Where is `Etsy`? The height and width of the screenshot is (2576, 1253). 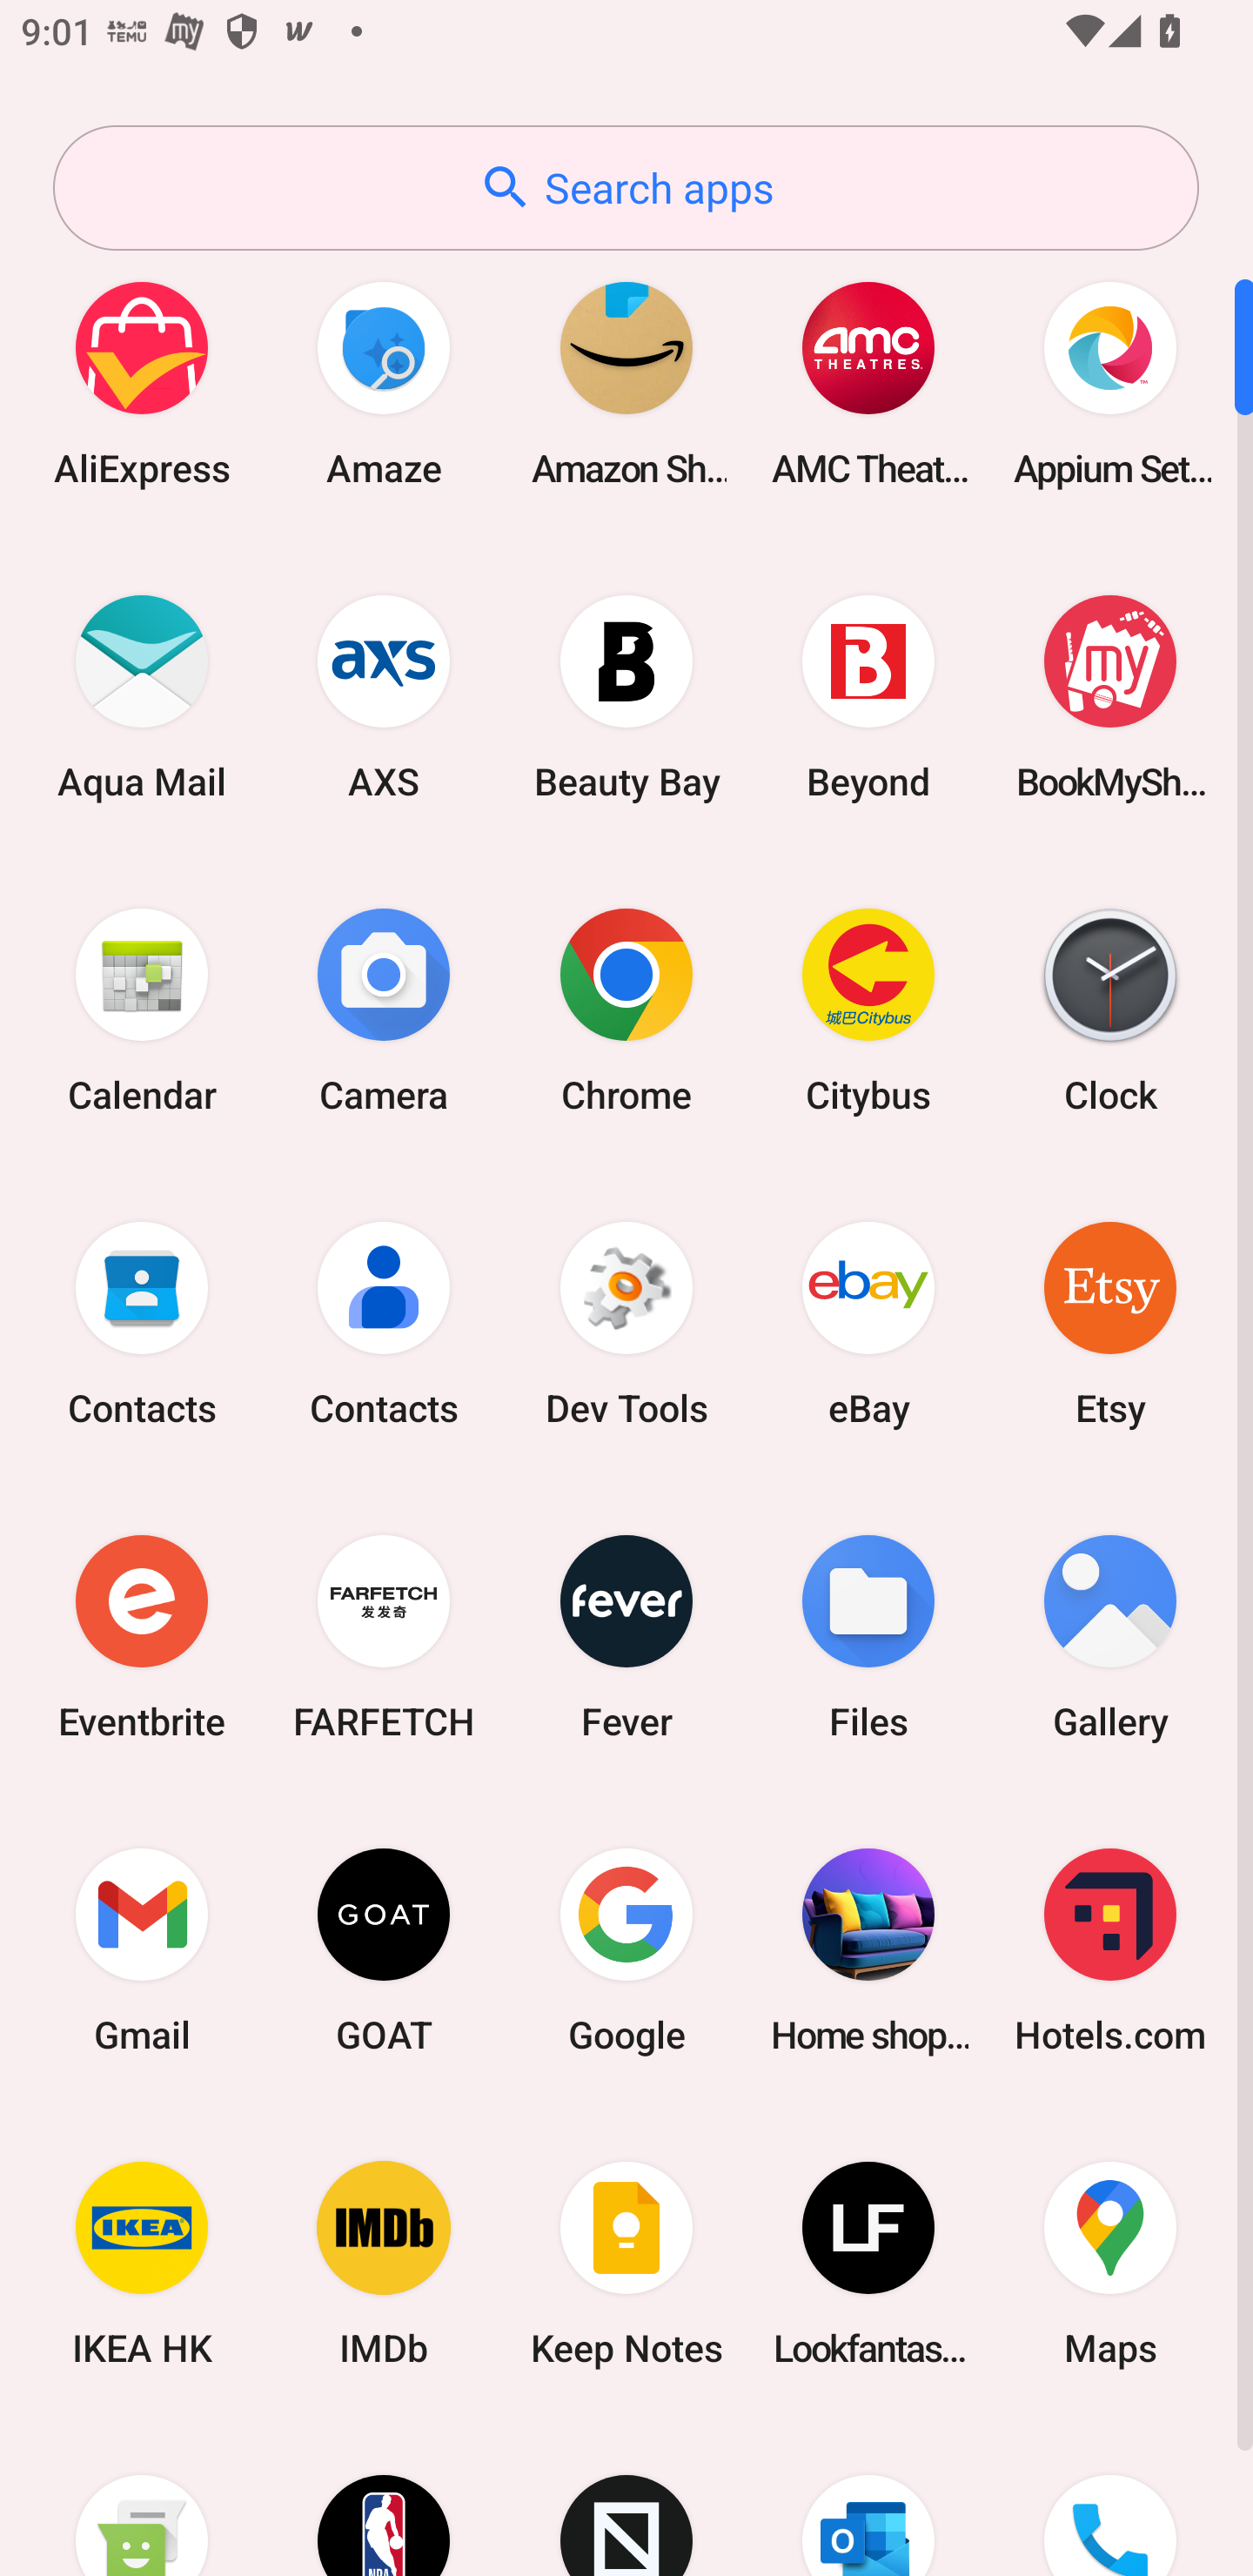 Etsy is located at coordinates (1110, 1323).